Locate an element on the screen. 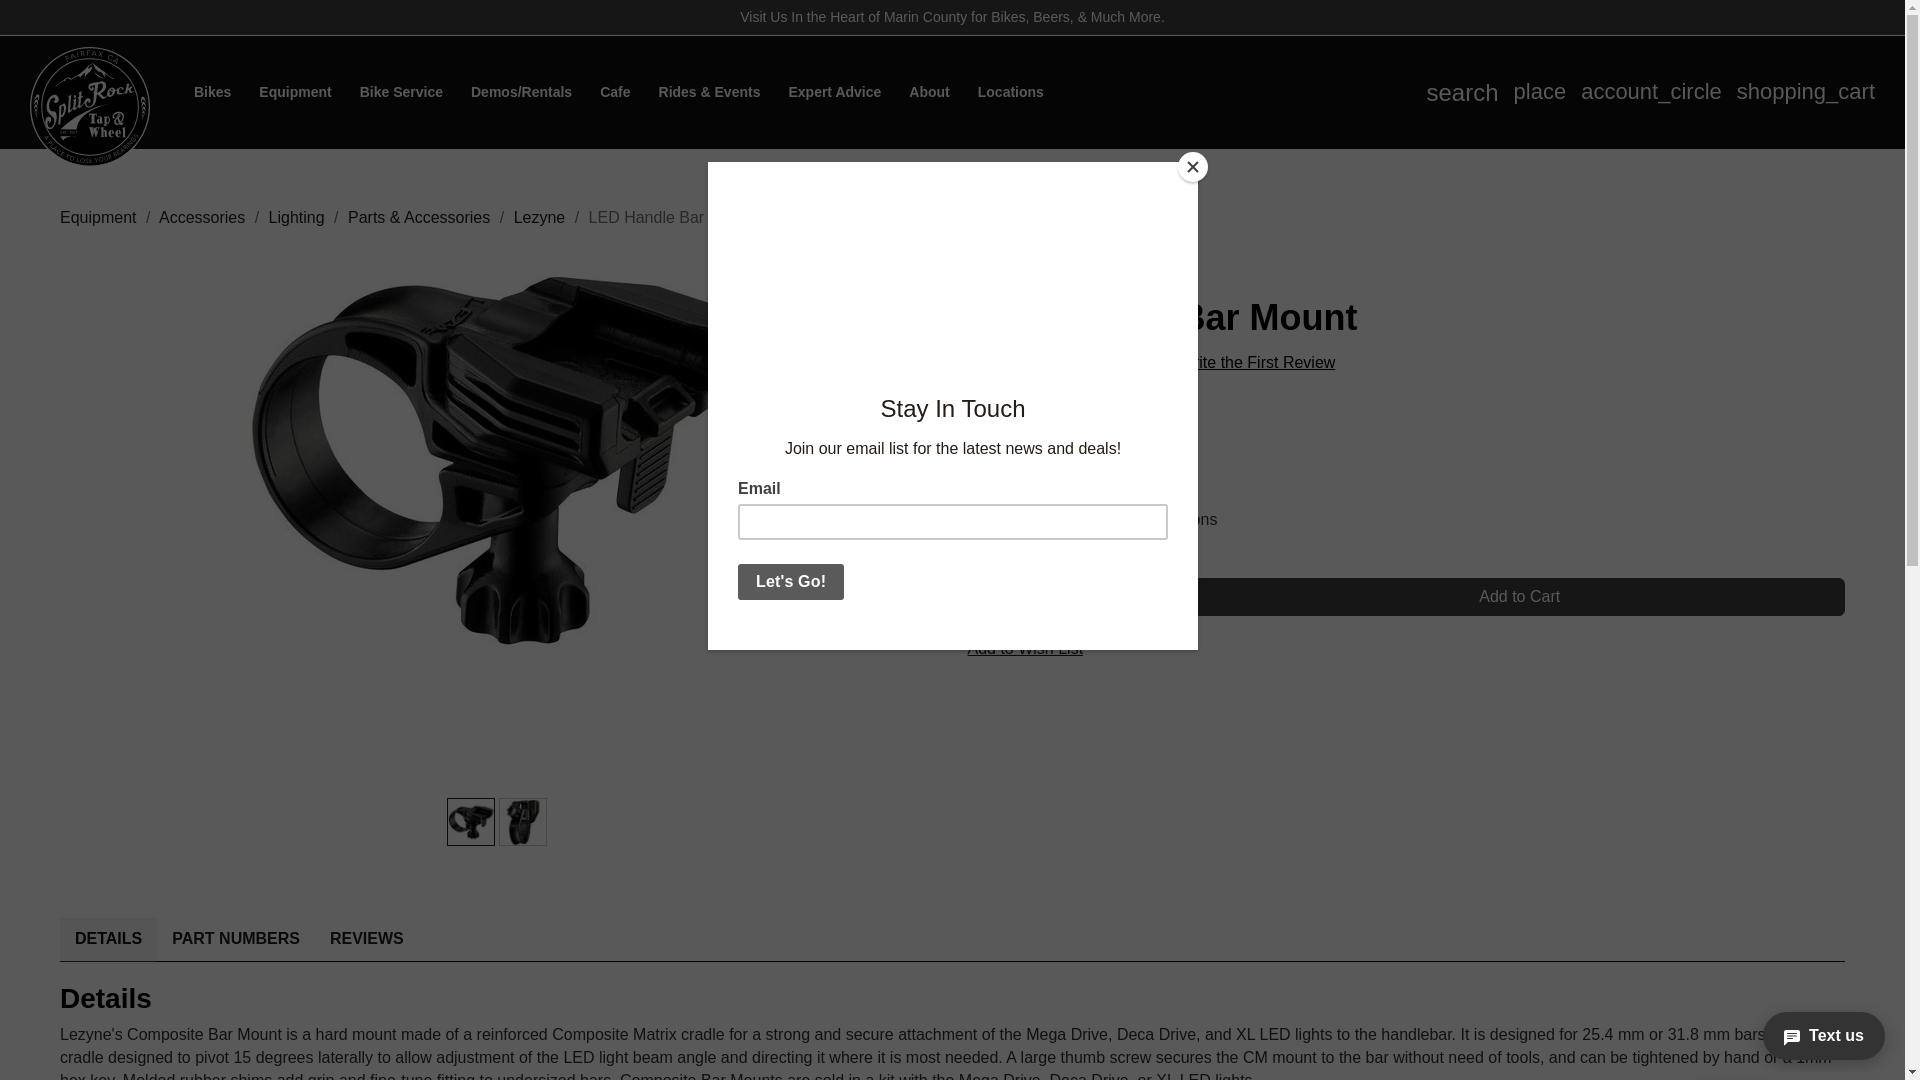  Cart is located at coordinates (1066, 597).